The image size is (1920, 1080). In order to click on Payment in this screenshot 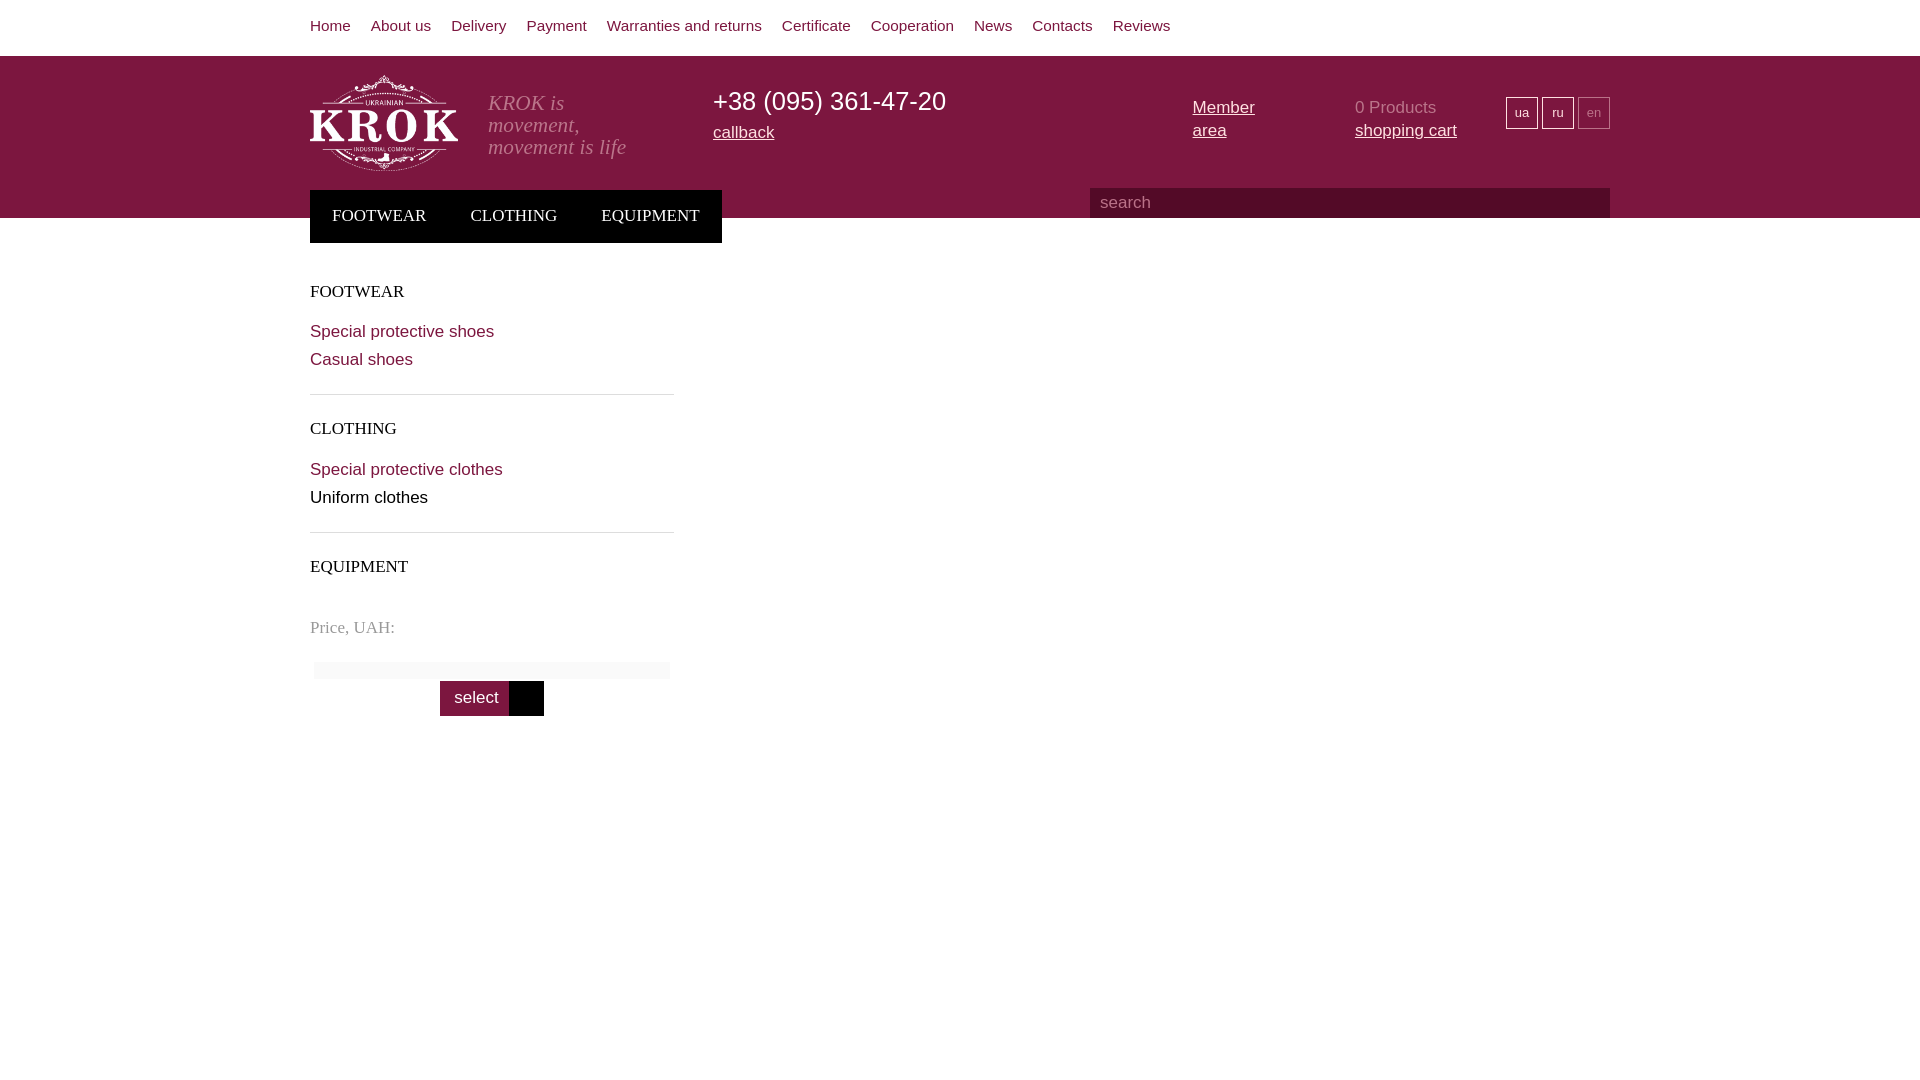, I will do `click(556, 25)`.